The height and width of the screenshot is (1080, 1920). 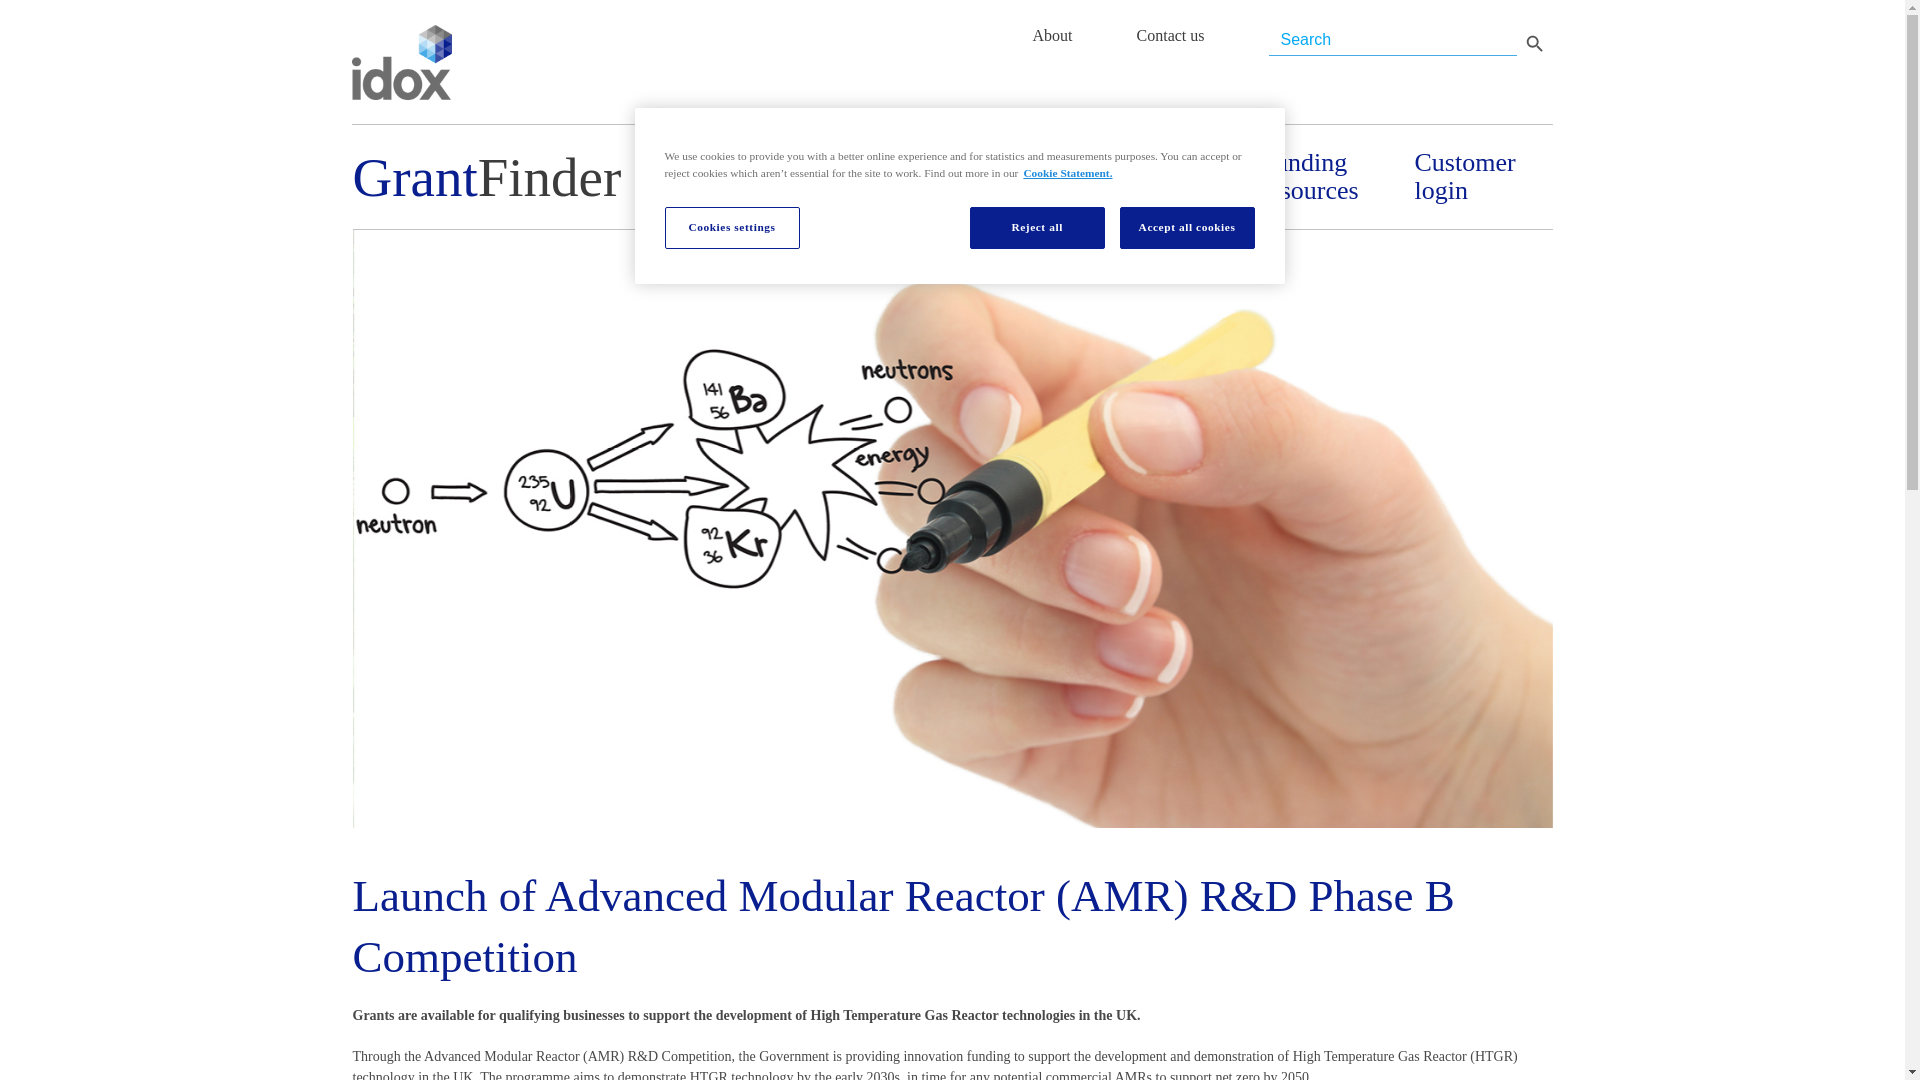 What do you see at coordinates (1021, 177) in the screenshot?
I see `Funding highlights` at bounding box center [1021, 177].